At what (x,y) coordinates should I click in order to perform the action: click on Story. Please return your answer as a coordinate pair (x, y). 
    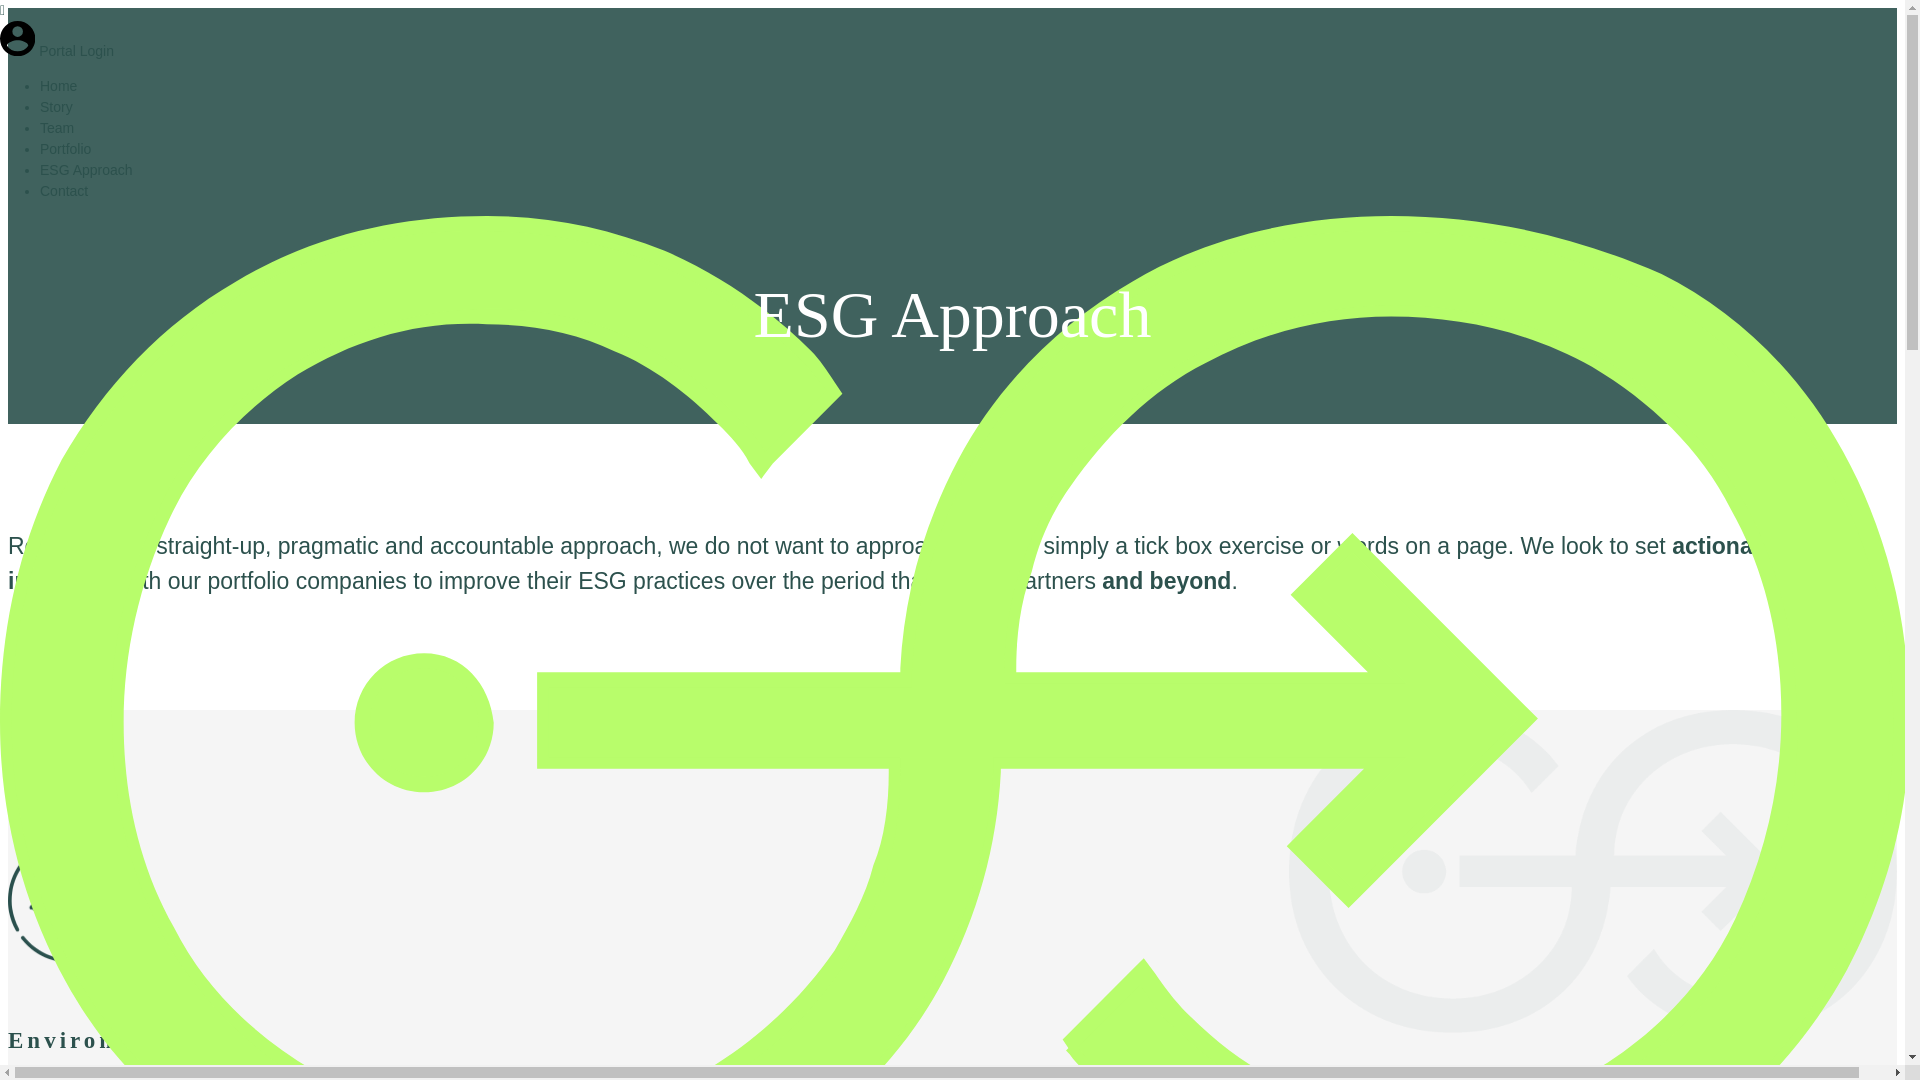
    Looking at the image, I should click on (56, 106).